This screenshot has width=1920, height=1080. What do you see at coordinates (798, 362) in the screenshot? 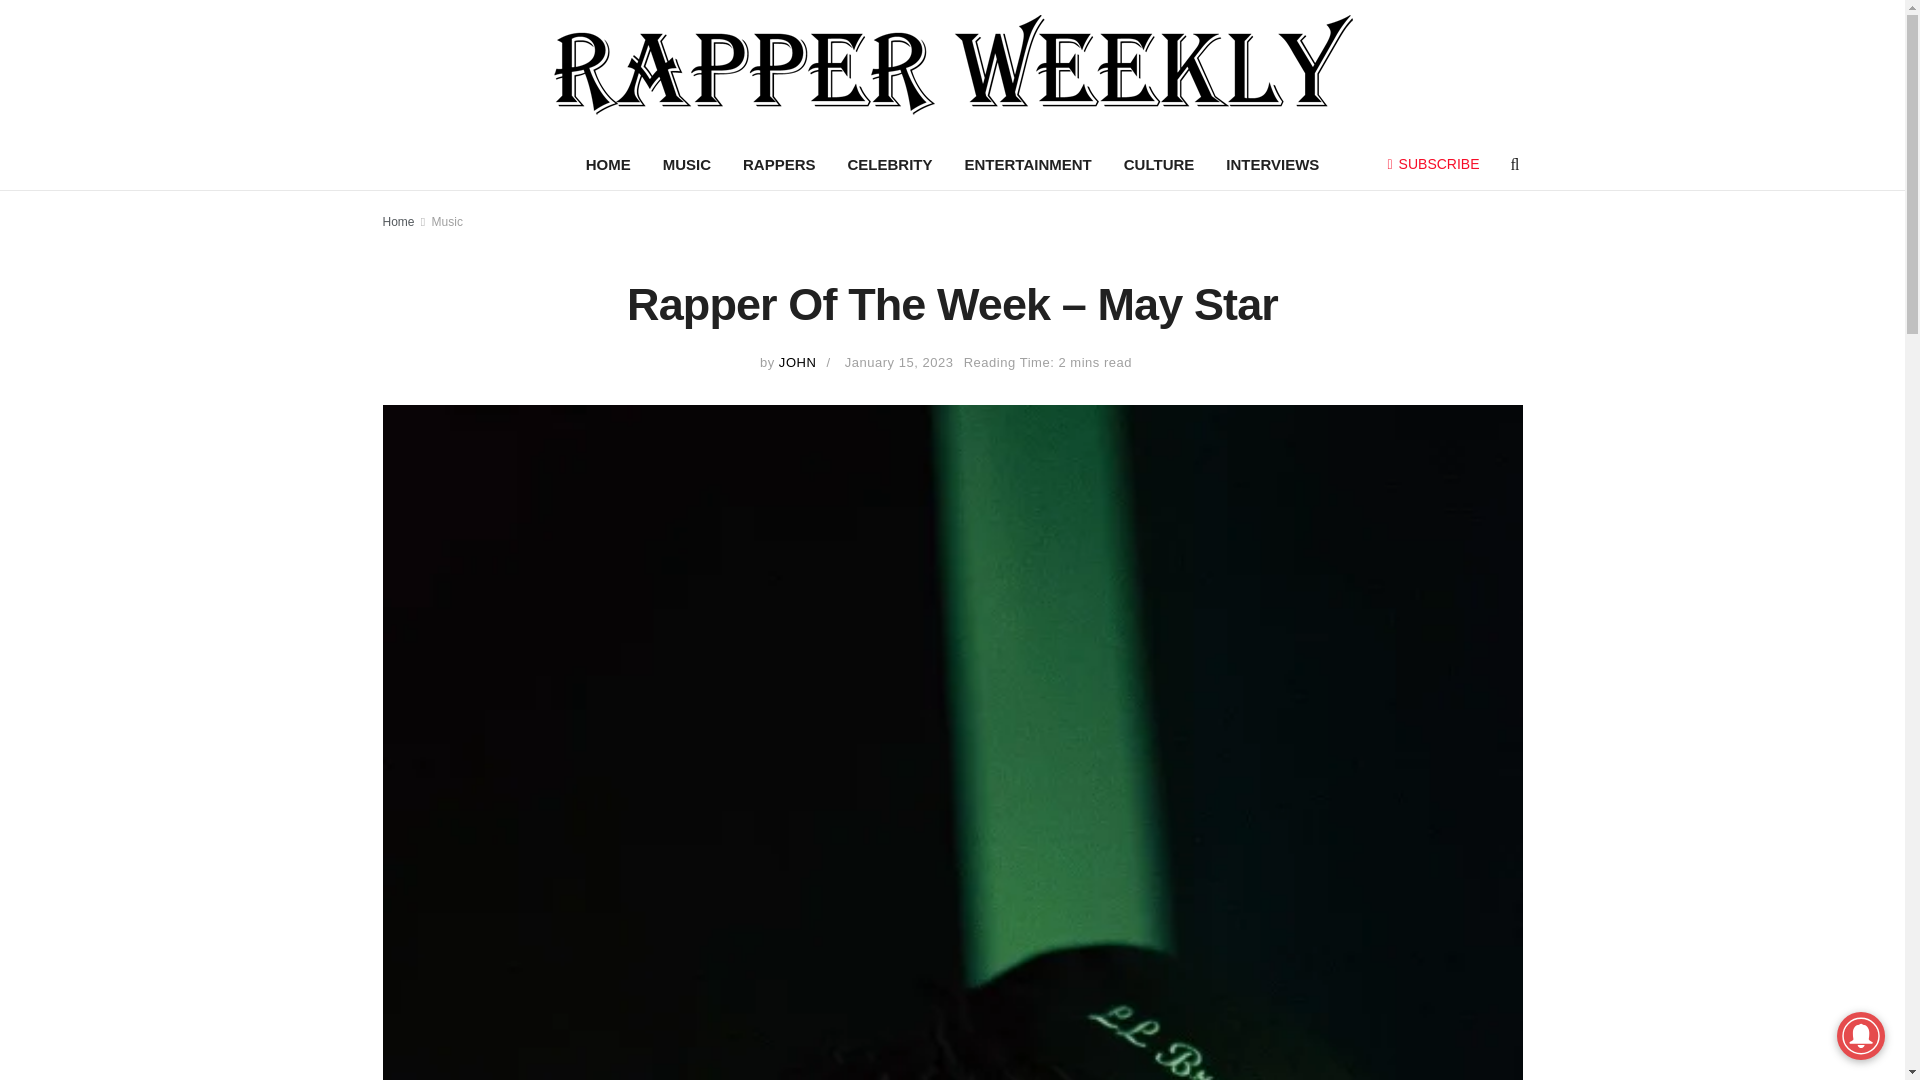
I see `JOHN` at bounding box center [798, 362].